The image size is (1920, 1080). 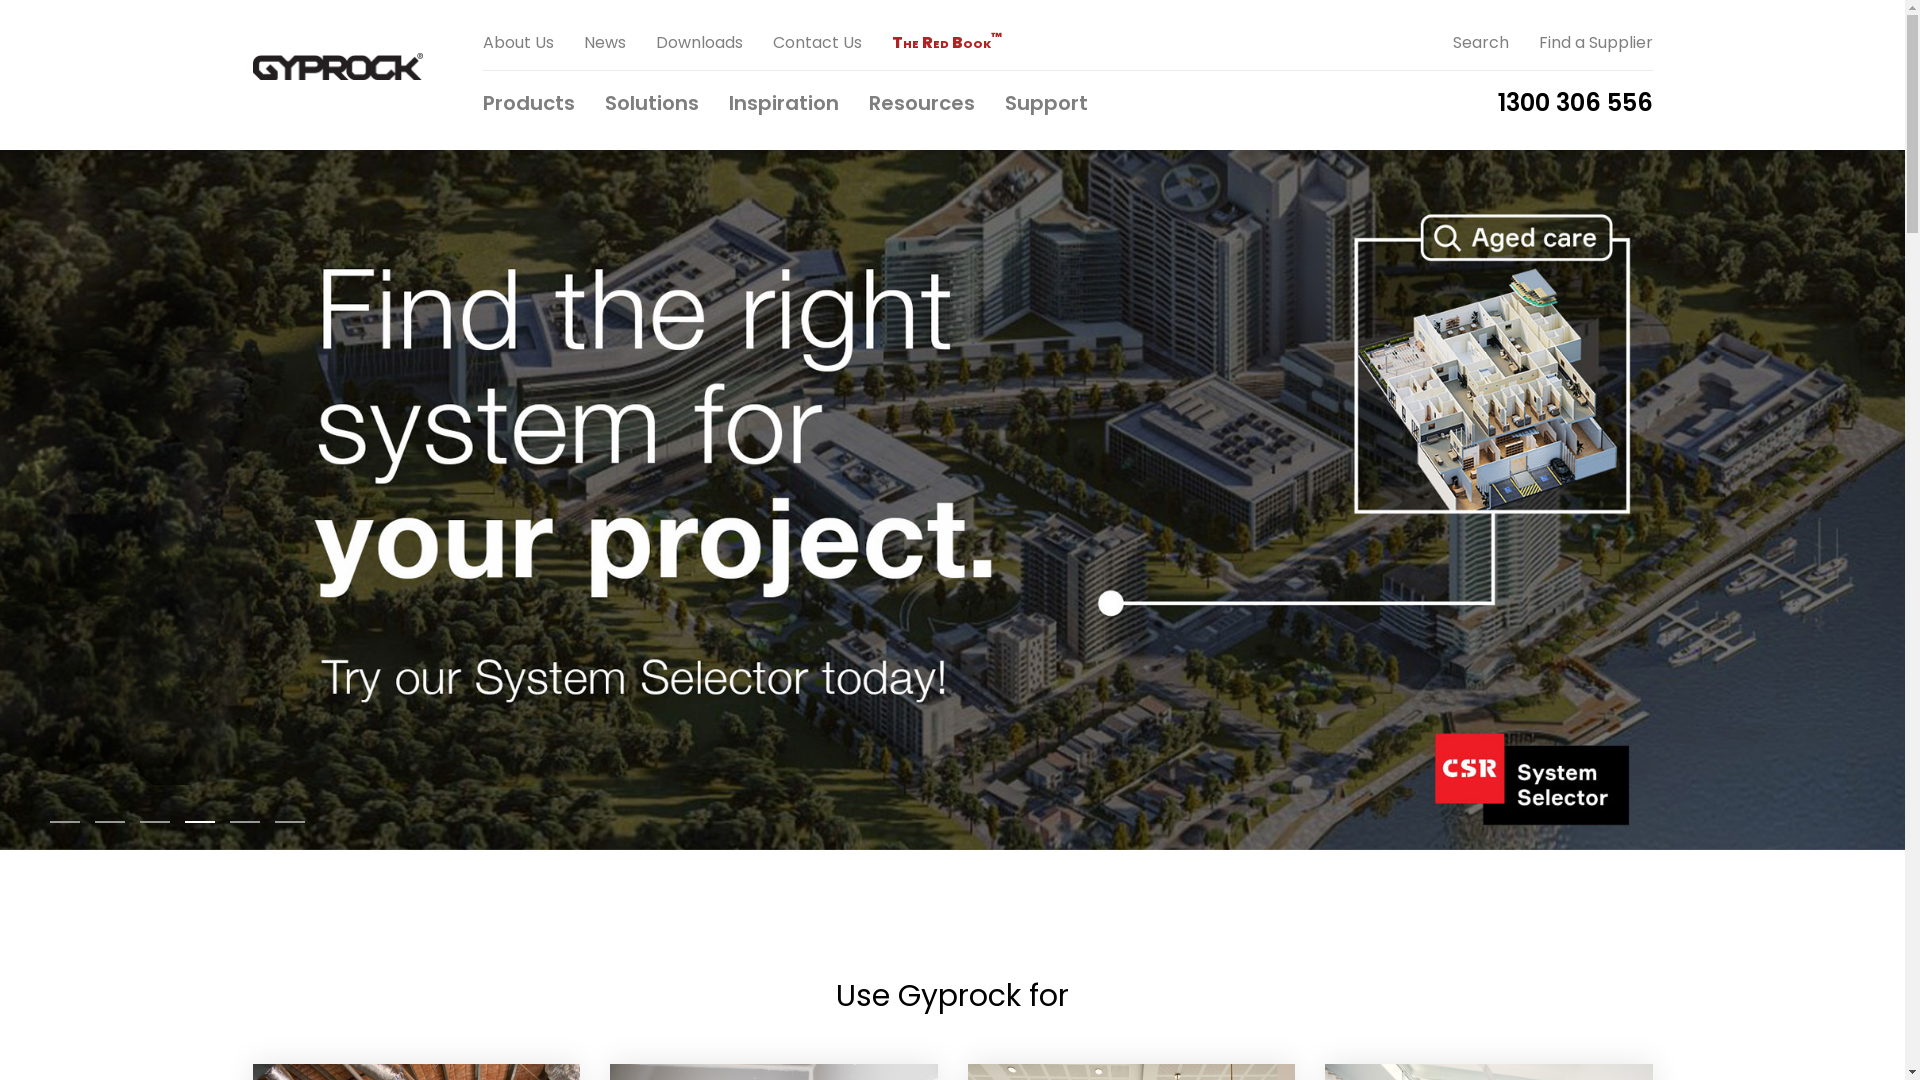 What do you see at coordinates (936, 110) in the screenshot?
I see `Resources` at bounding box center [936, 110].